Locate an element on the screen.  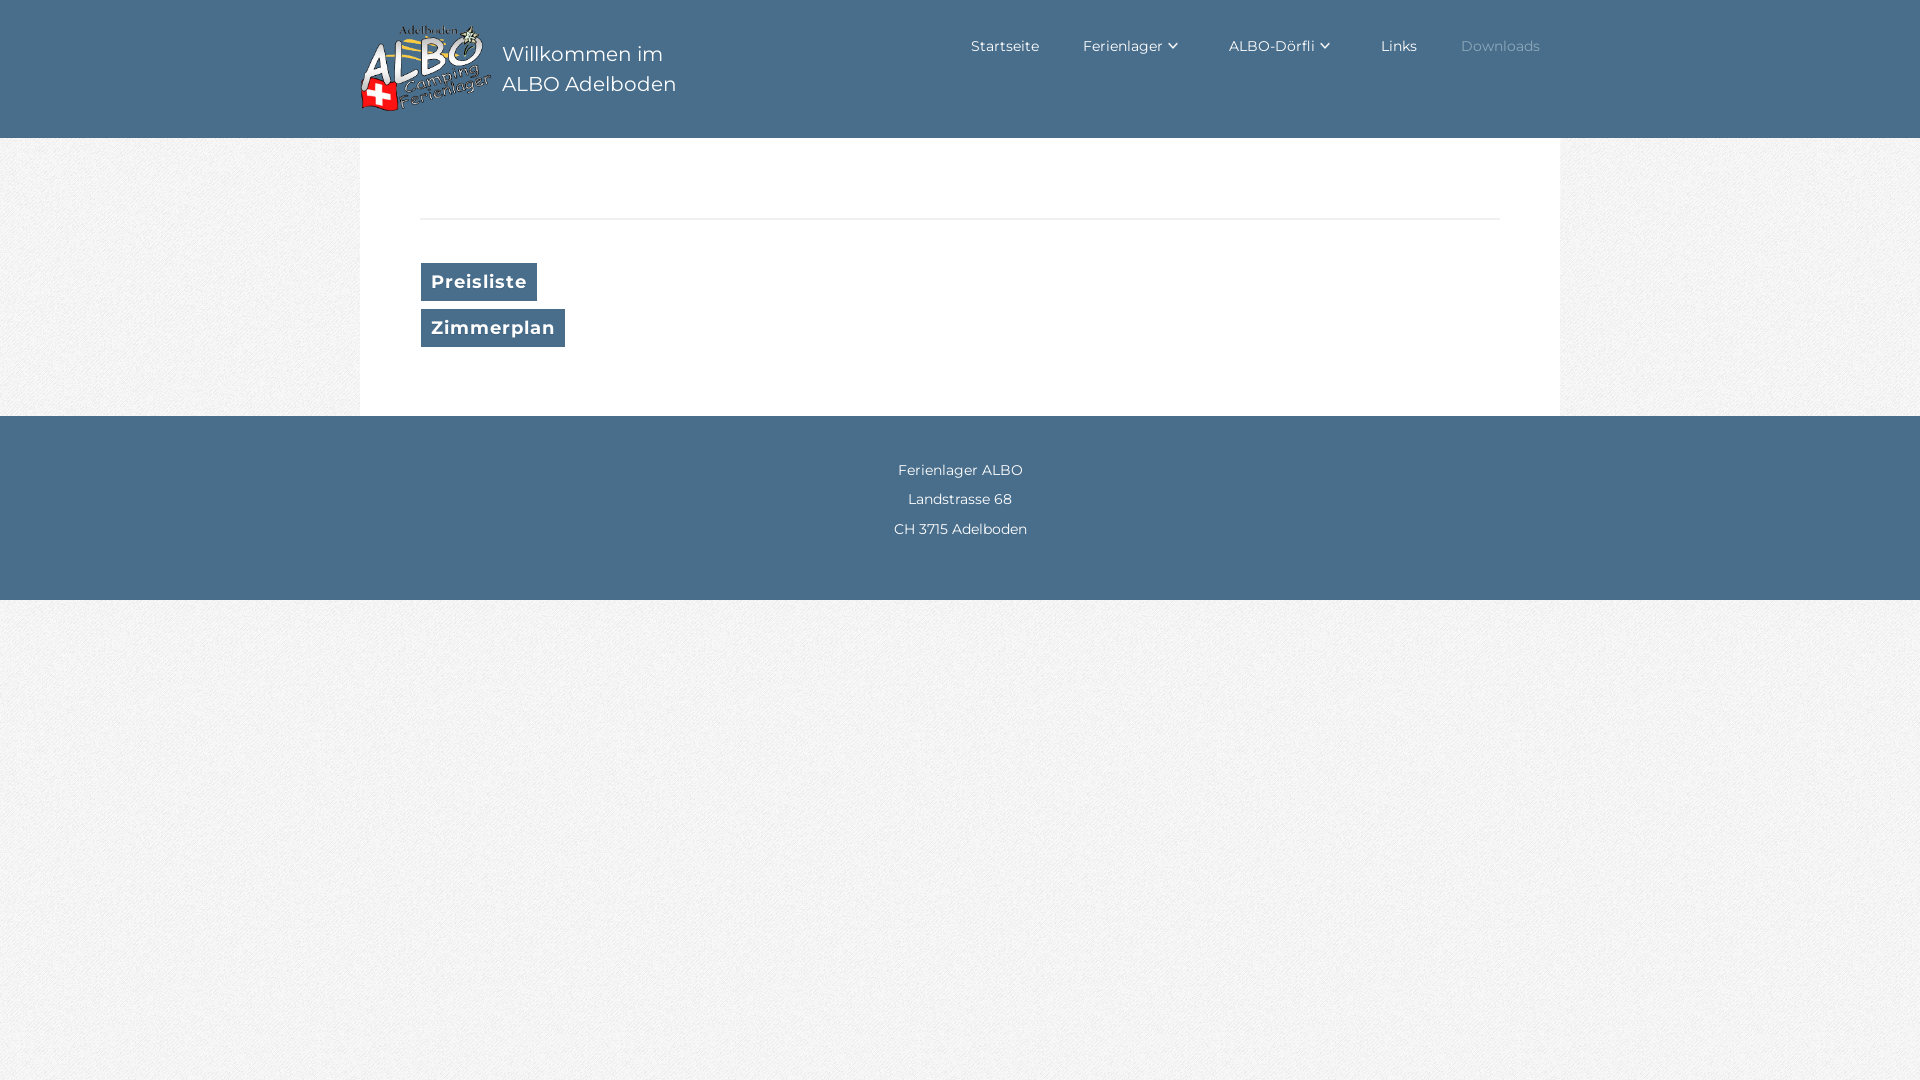
Downloads is located at coordinates (1500, 46).